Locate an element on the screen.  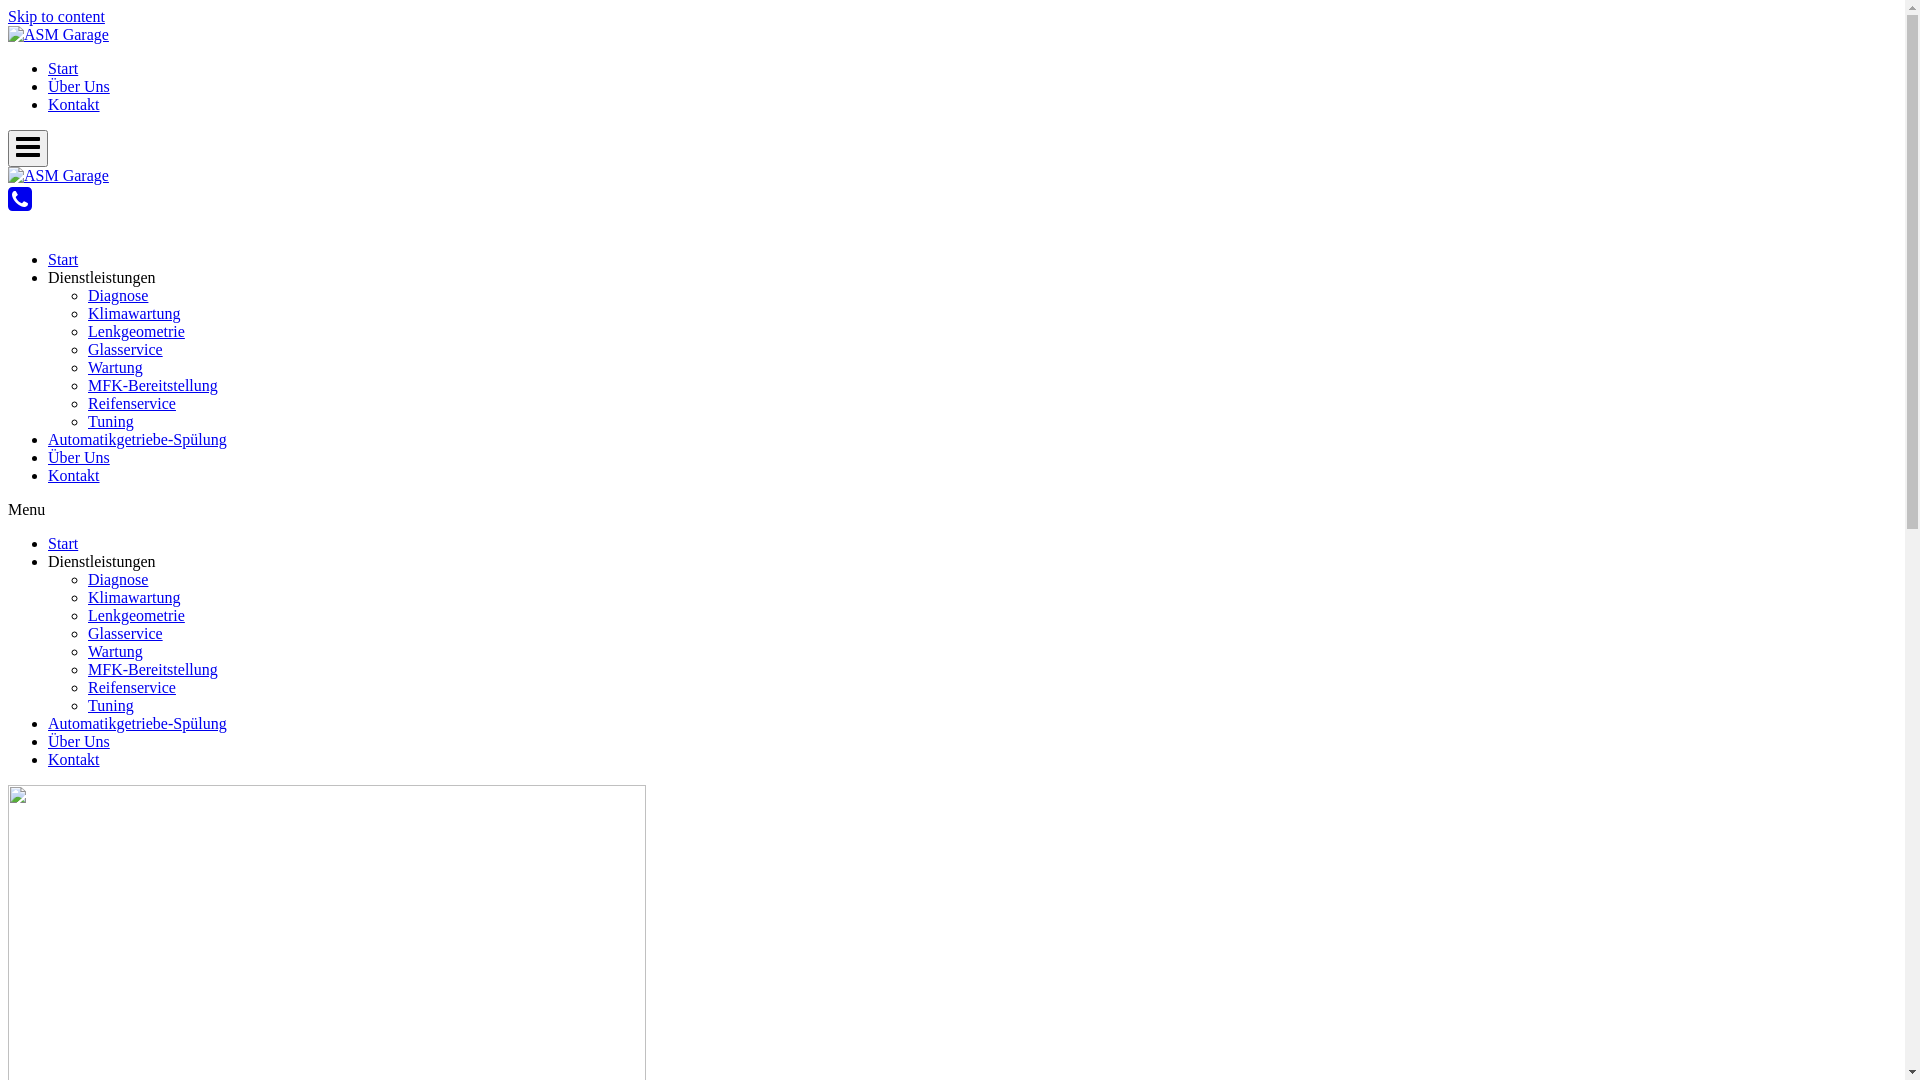
Kontakt is located at coordinates (74, 476).